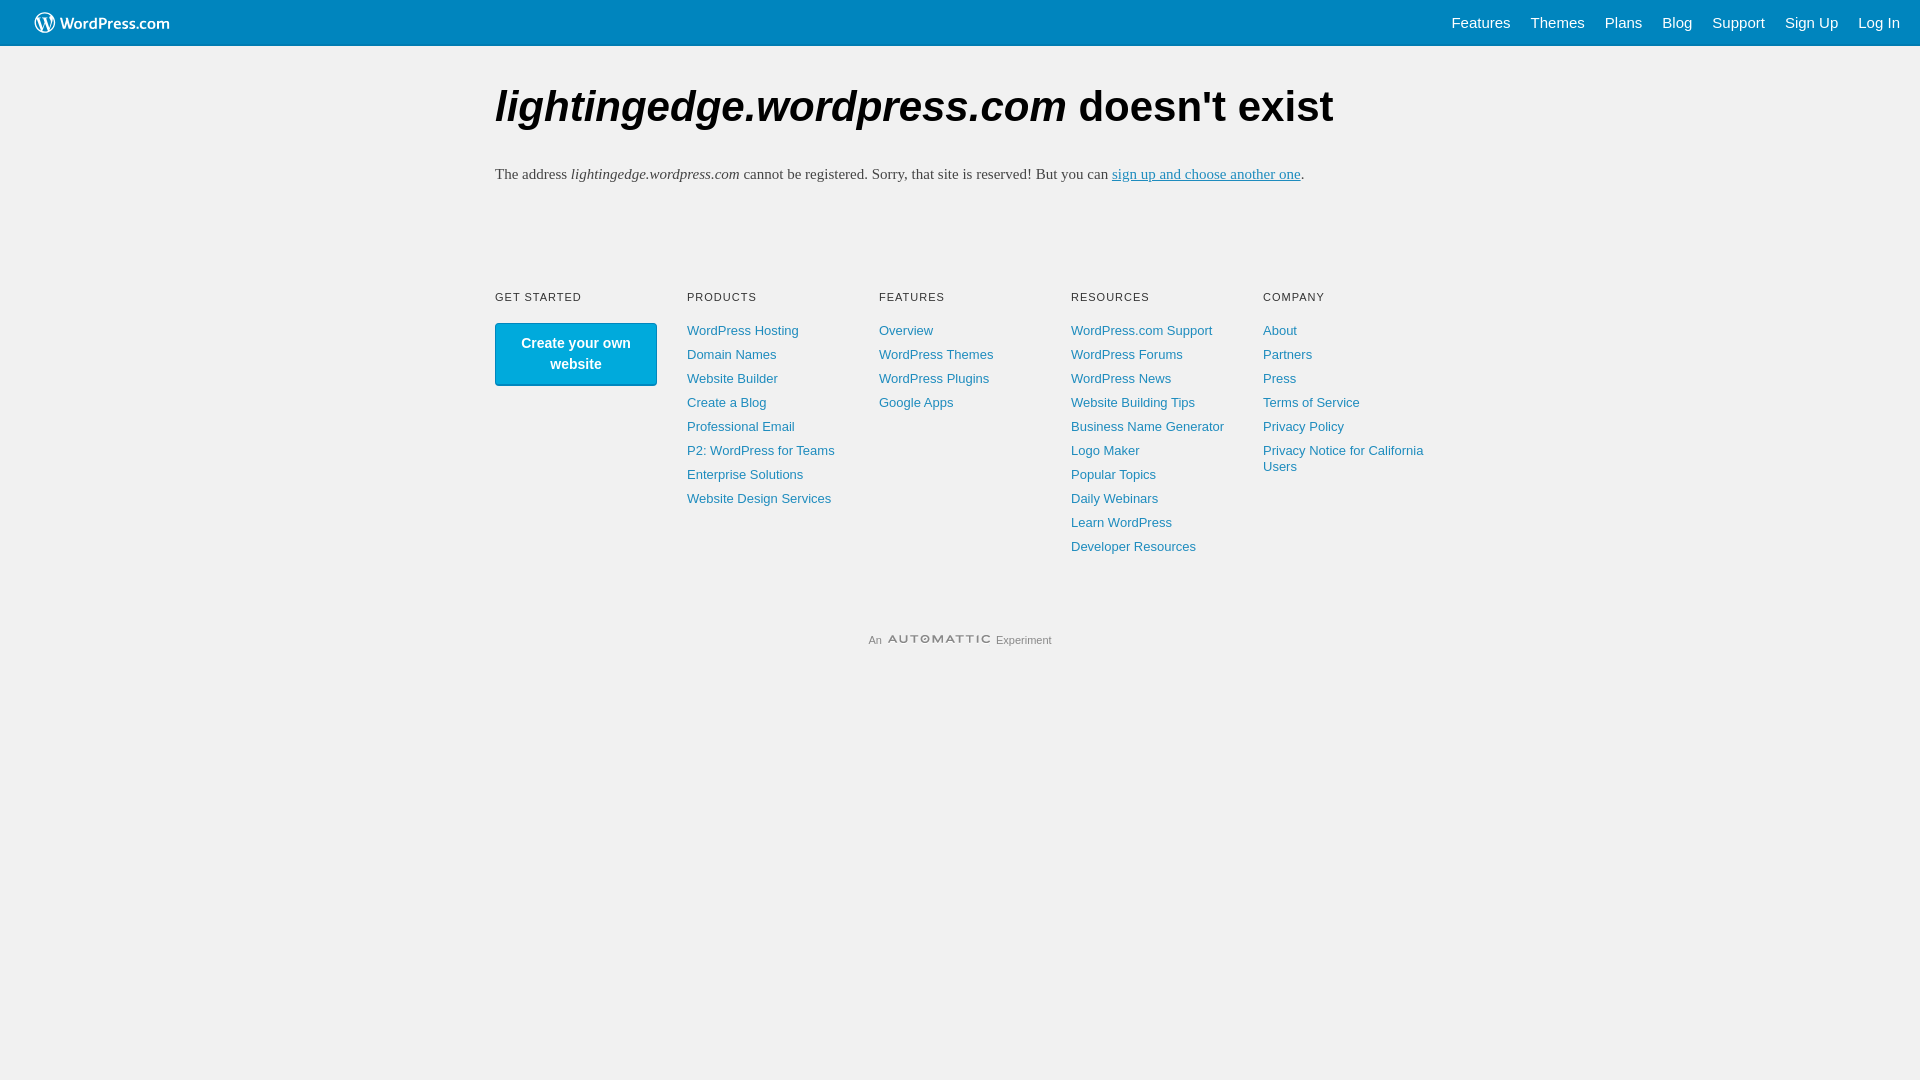 The width and height of the screenshot is (1920, 1080). I want to click on Google Apps, so click(916, 402).